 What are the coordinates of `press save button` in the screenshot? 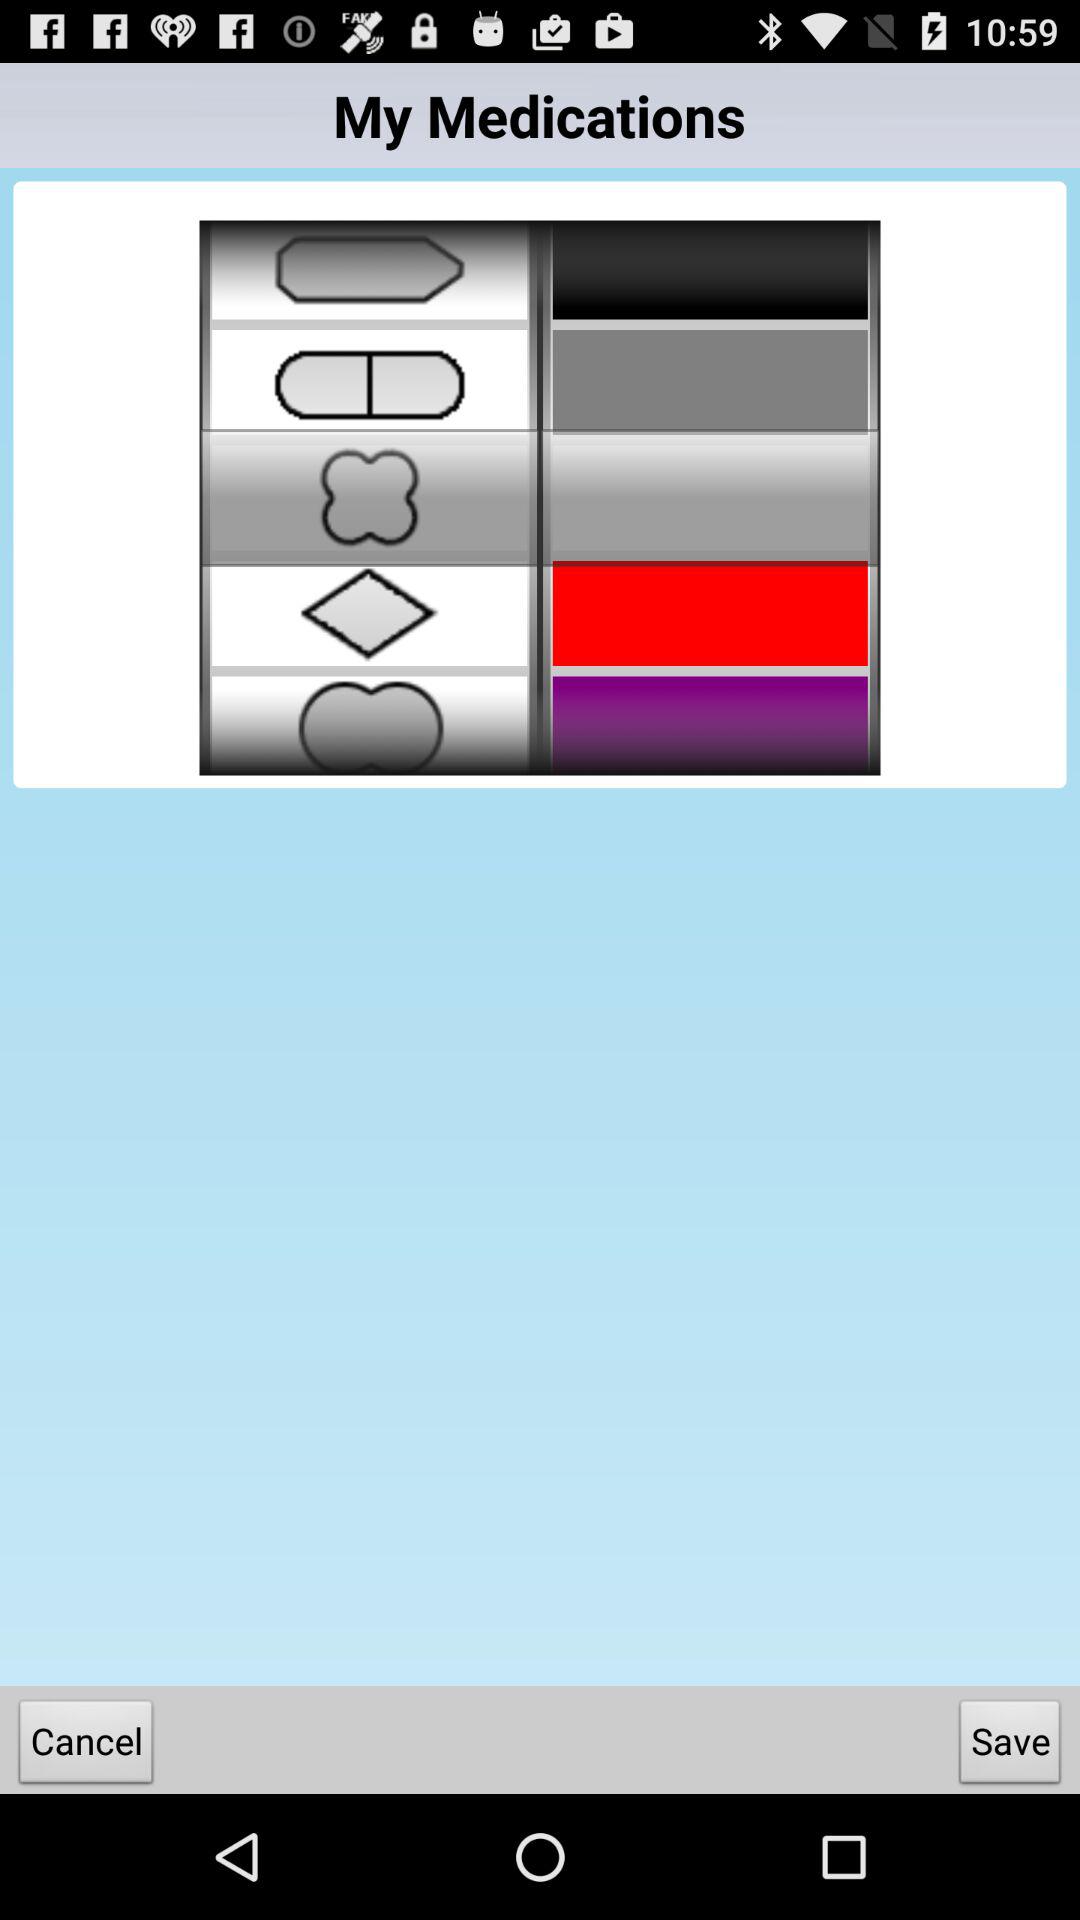 It's located at (1010, 1746).